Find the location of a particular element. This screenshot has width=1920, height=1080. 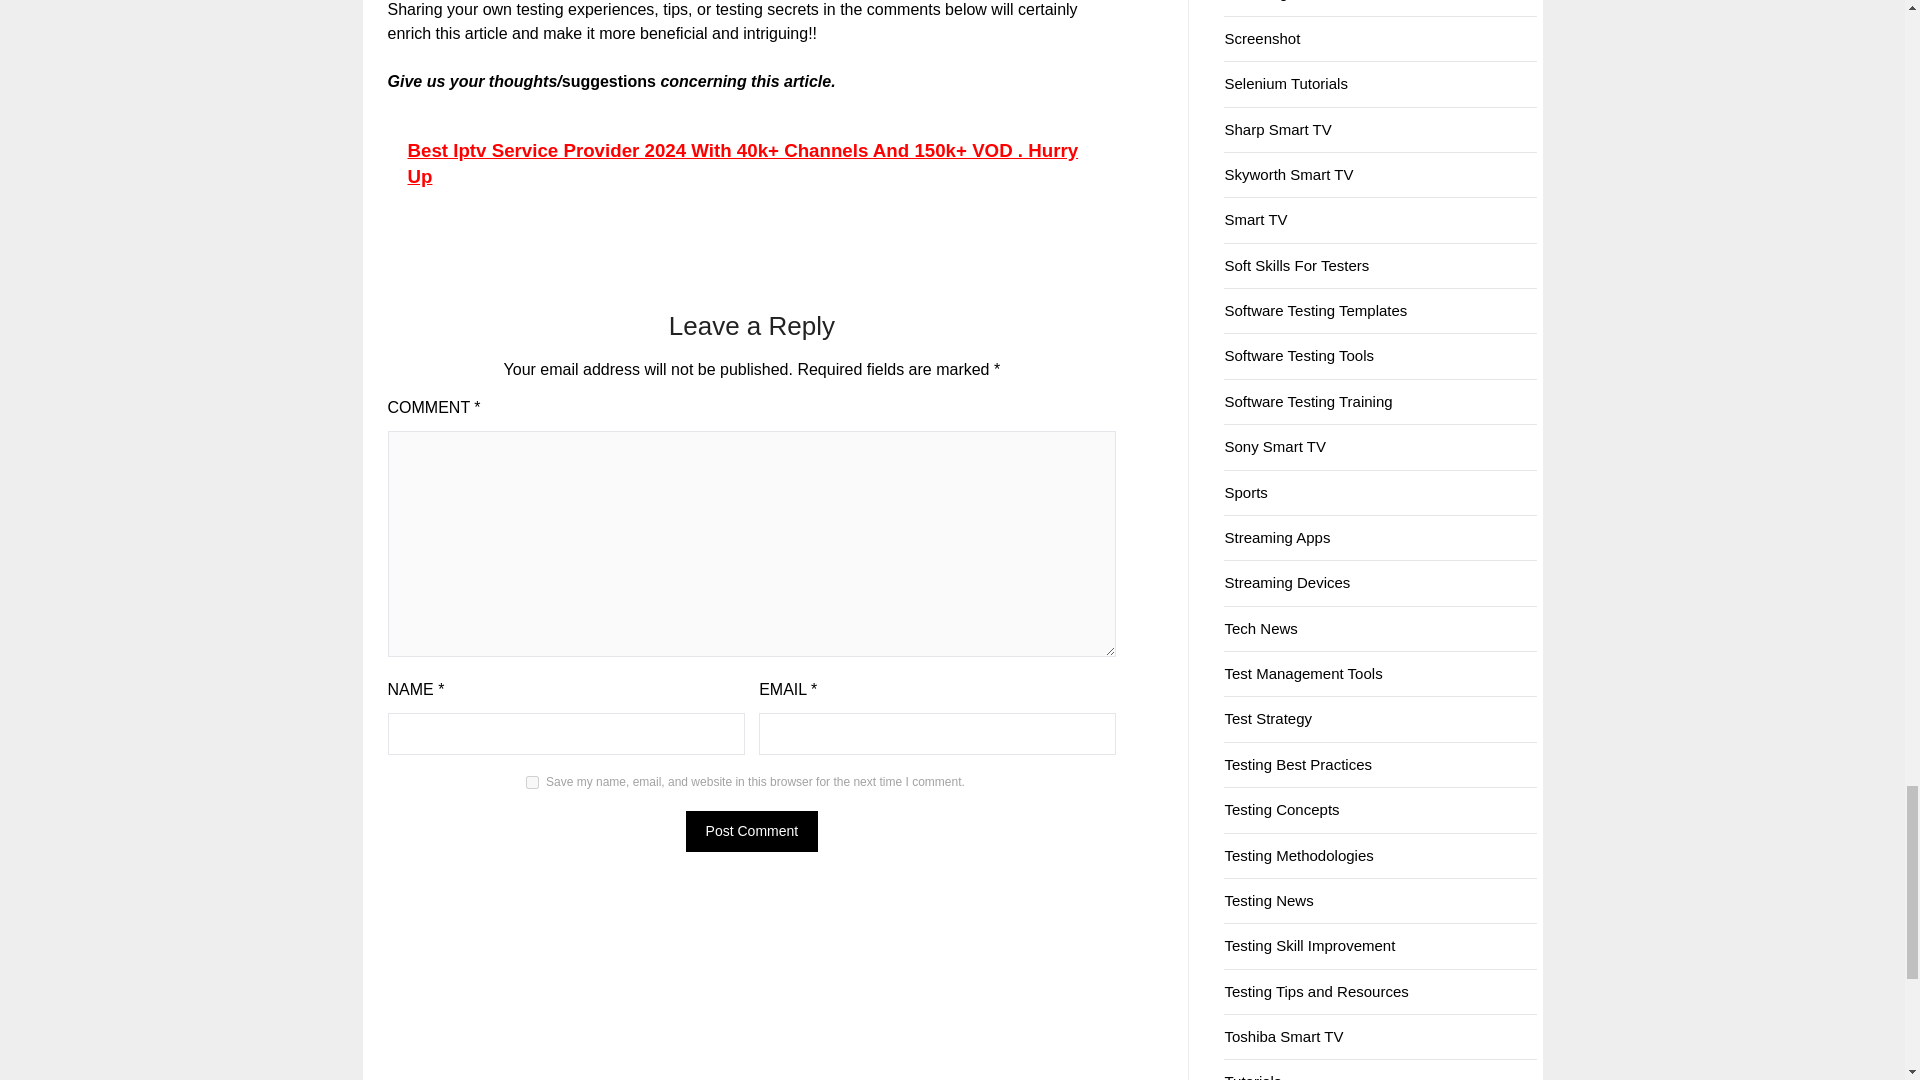

Post Comment is located at coordinates (752, 832).